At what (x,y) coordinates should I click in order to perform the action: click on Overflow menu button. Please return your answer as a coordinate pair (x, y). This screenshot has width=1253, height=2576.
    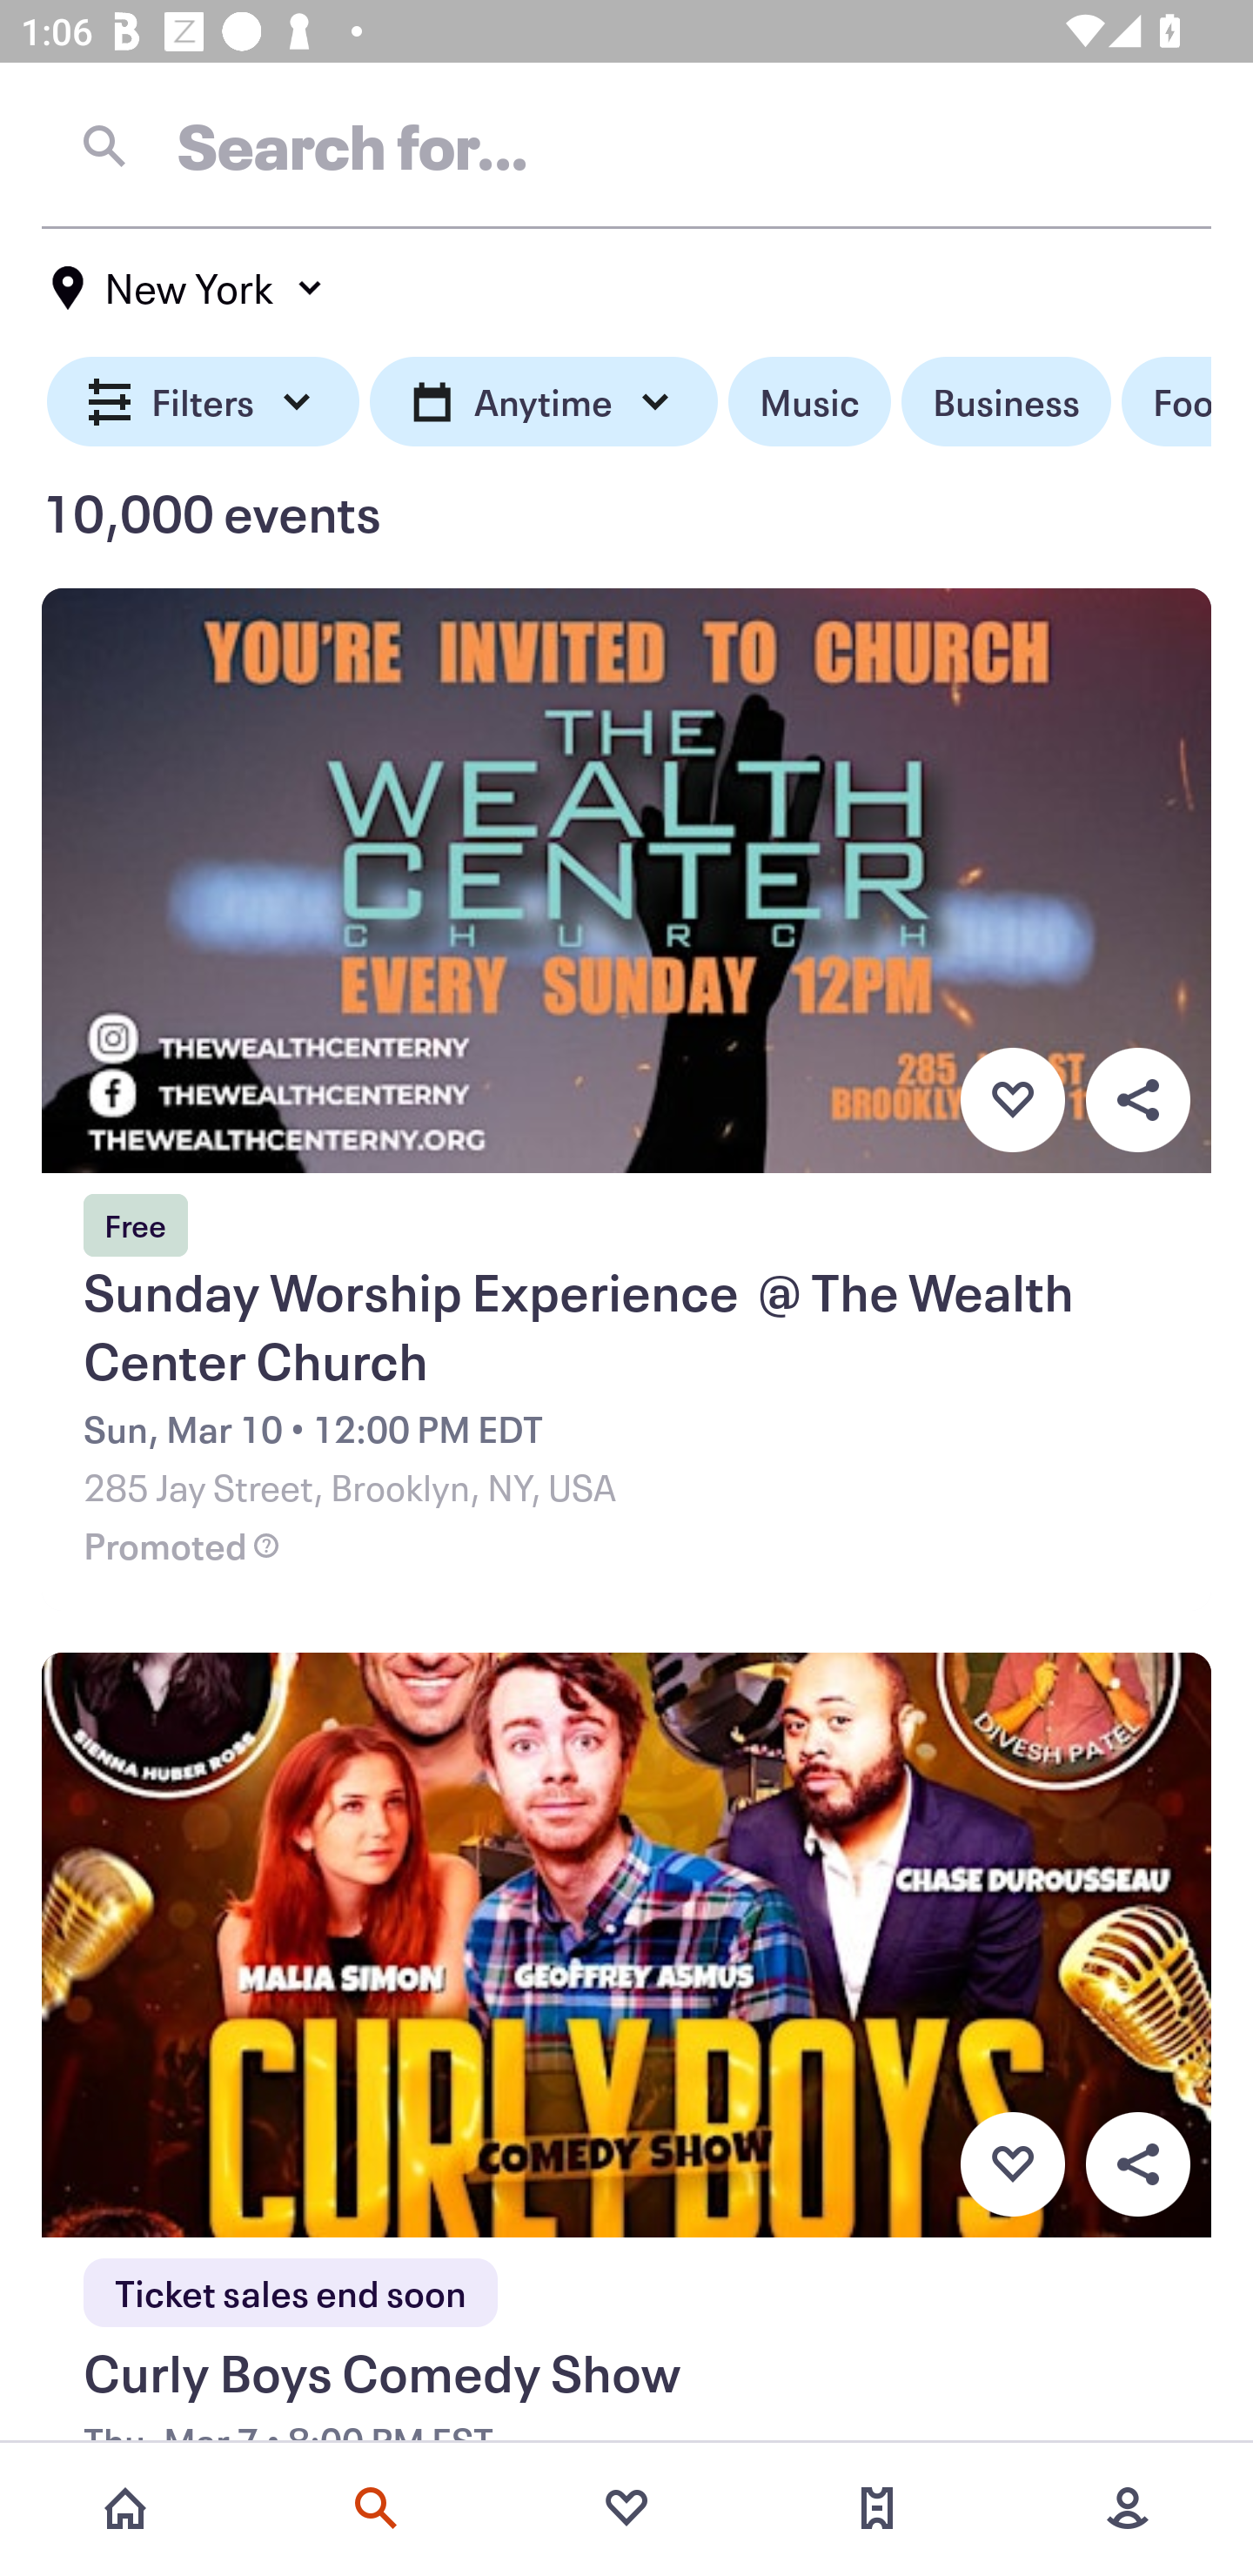
    Looking at the image, I should click on (1137, 1099).